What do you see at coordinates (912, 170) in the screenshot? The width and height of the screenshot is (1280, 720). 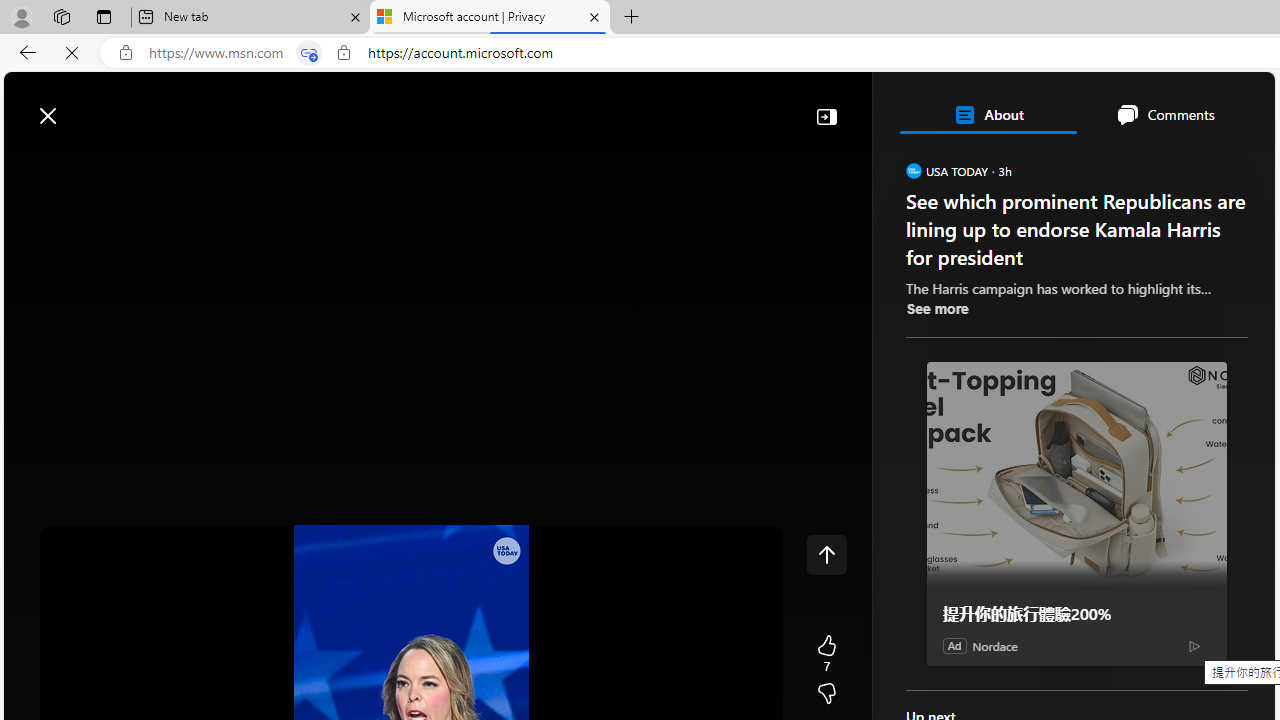 I see `USA TODAY` at bounding box center [912, 170].